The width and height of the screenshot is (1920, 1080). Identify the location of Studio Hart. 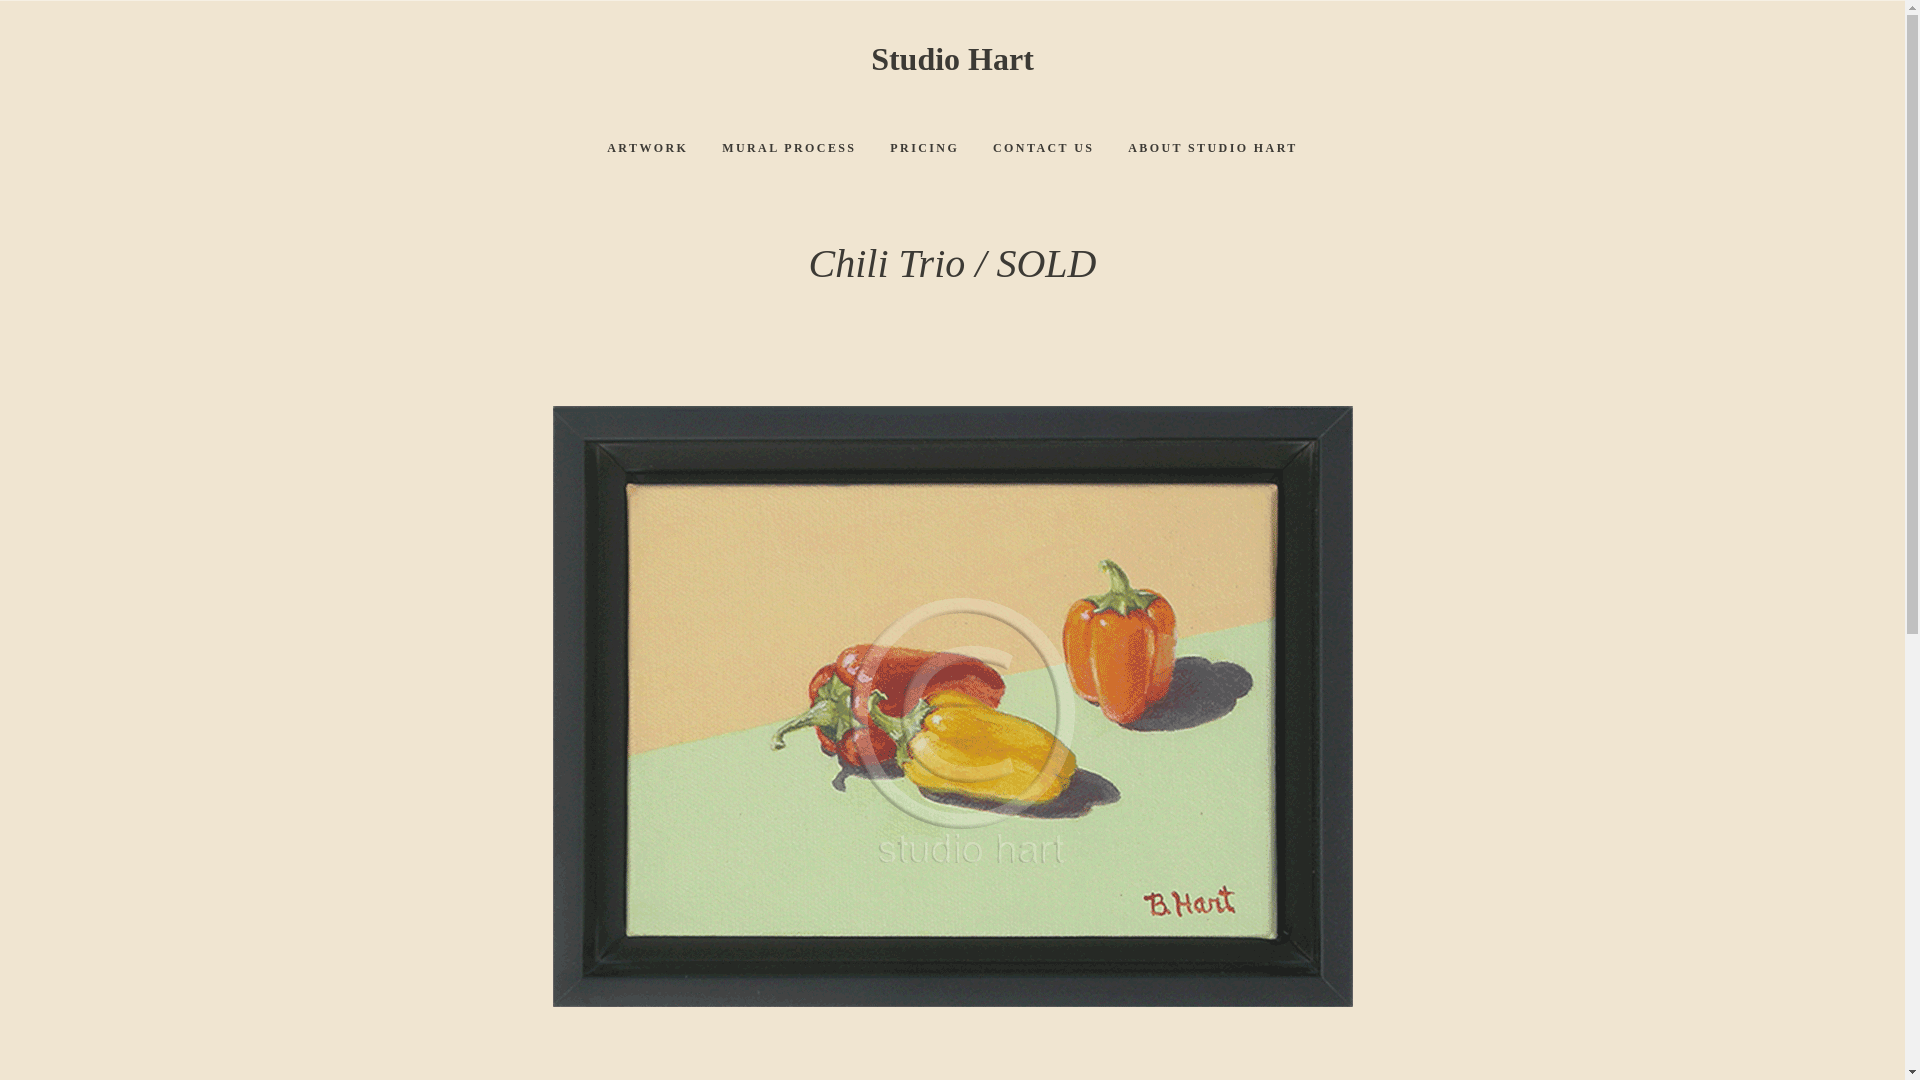
(952, 58).